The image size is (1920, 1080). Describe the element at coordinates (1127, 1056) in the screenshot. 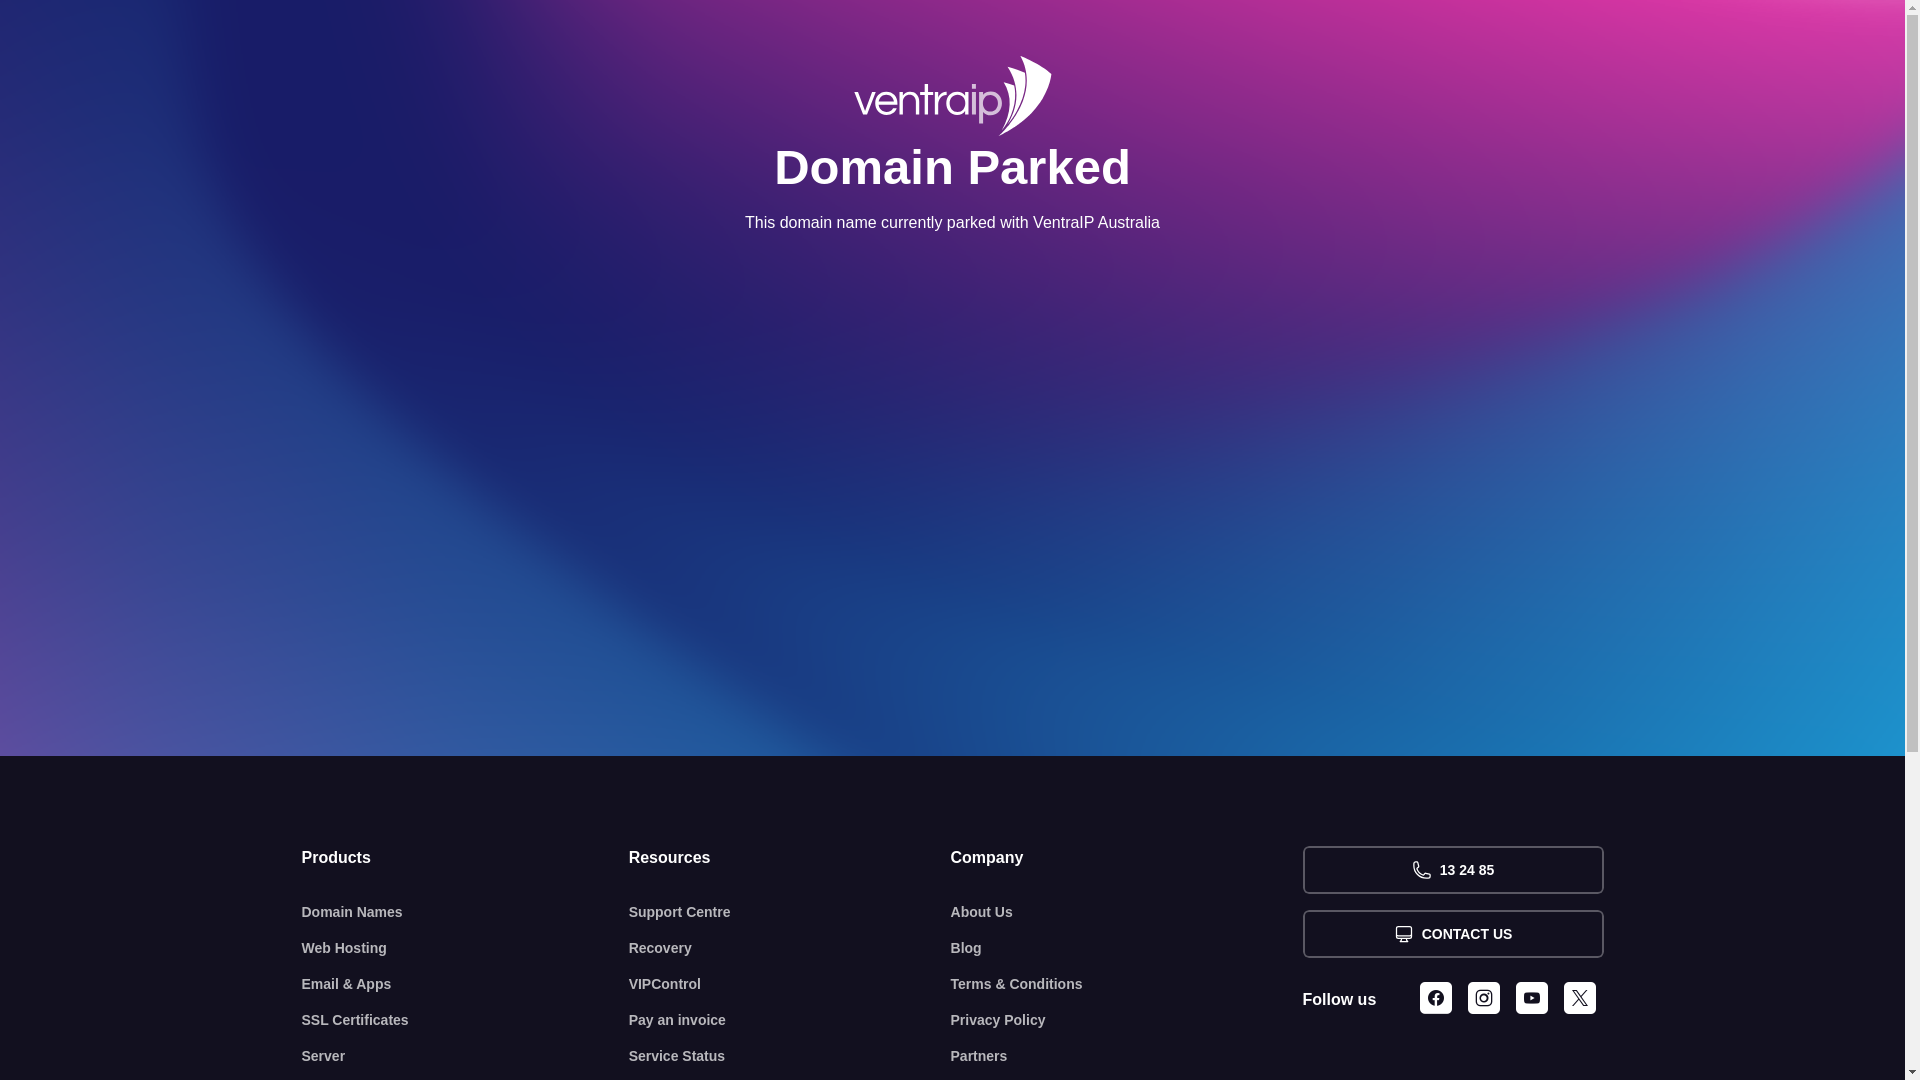

I see `Partners` at that location.